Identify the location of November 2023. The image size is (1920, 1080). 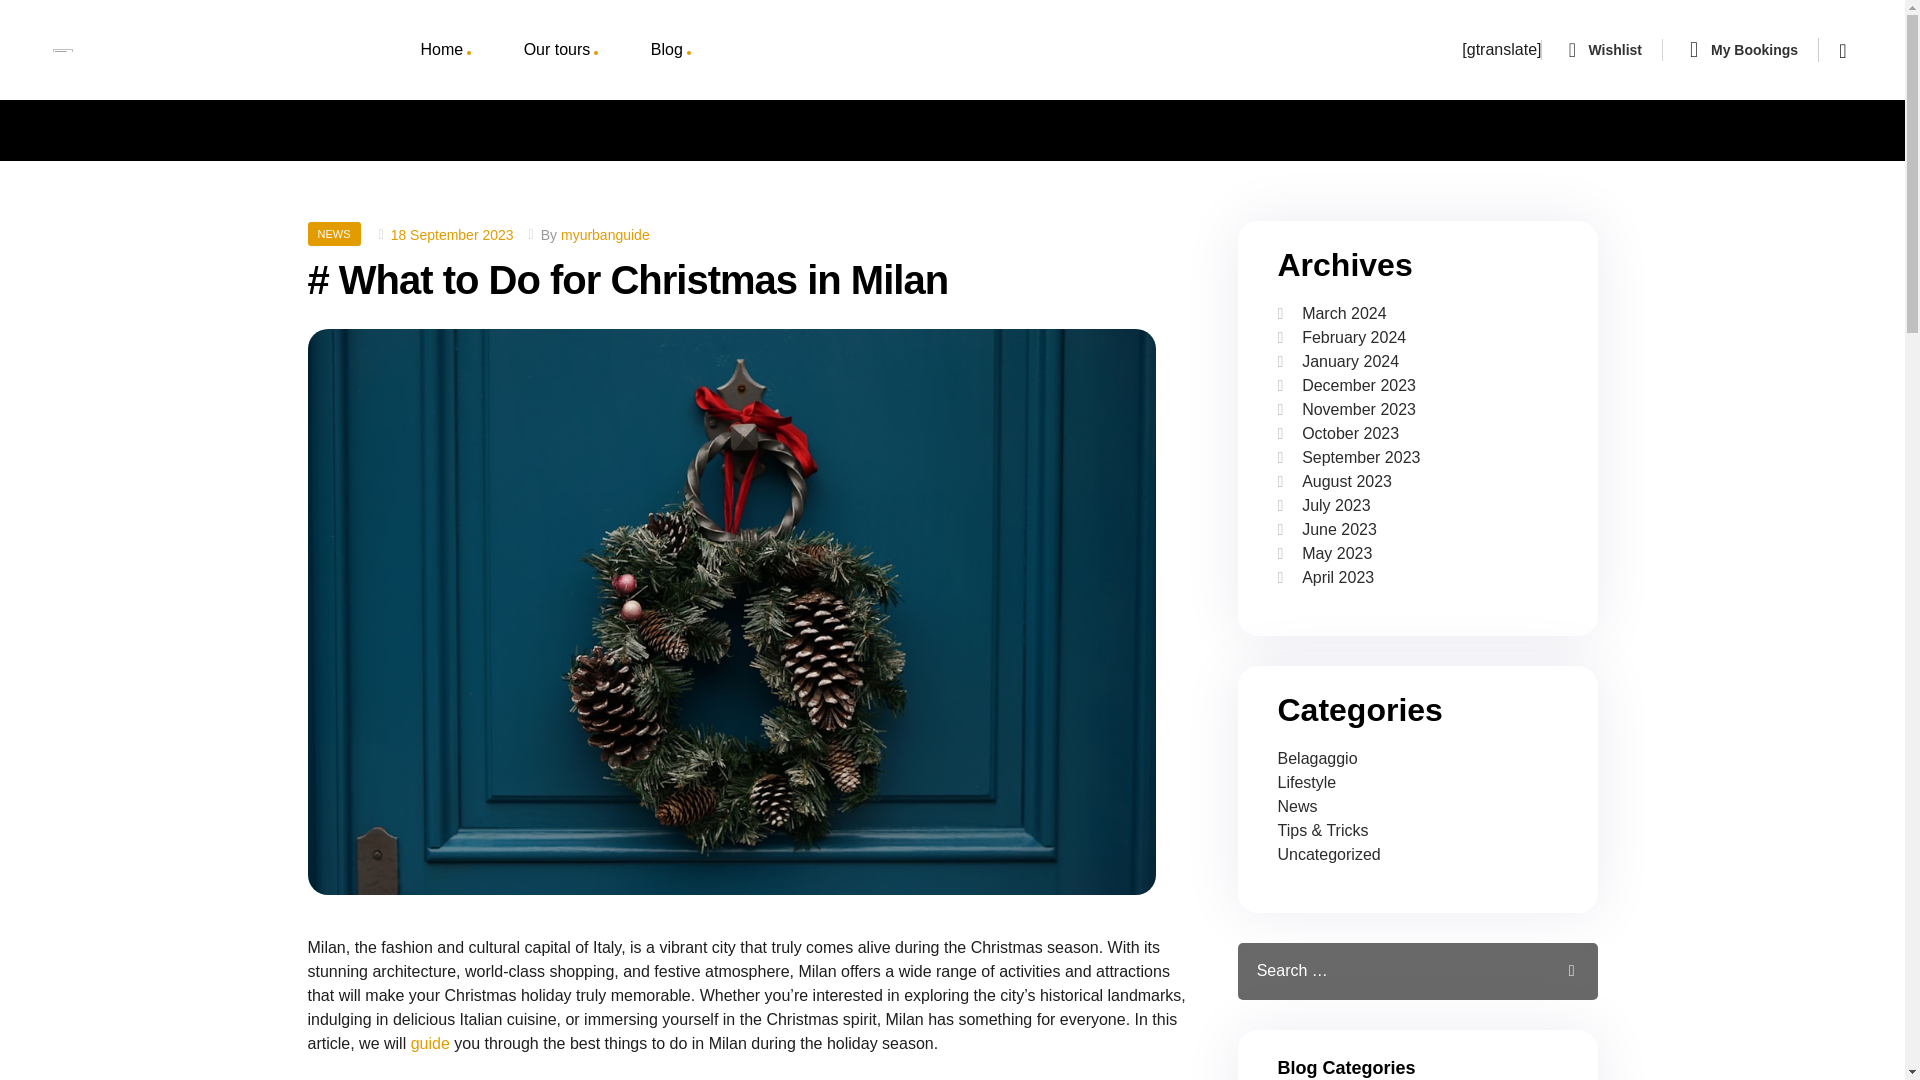
(1358, 408).